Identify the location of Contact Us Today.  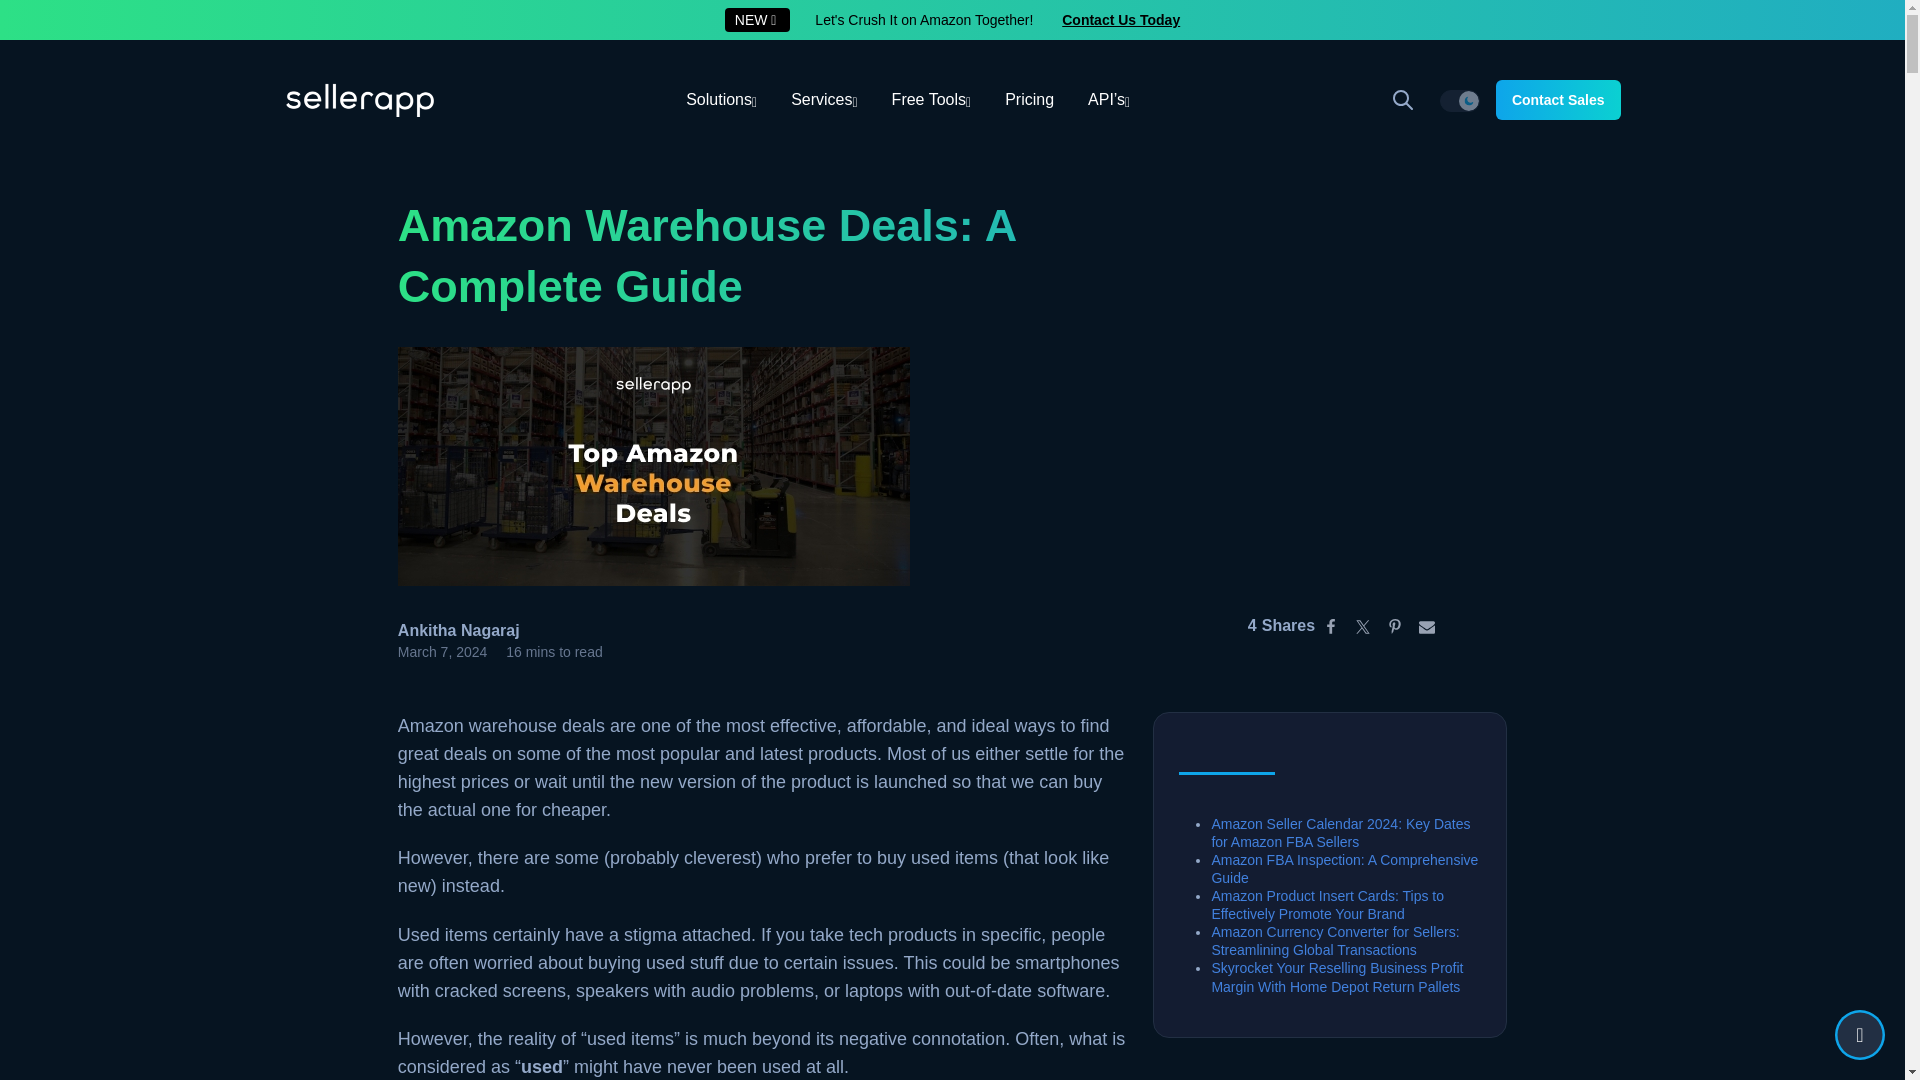
(1120, 20).